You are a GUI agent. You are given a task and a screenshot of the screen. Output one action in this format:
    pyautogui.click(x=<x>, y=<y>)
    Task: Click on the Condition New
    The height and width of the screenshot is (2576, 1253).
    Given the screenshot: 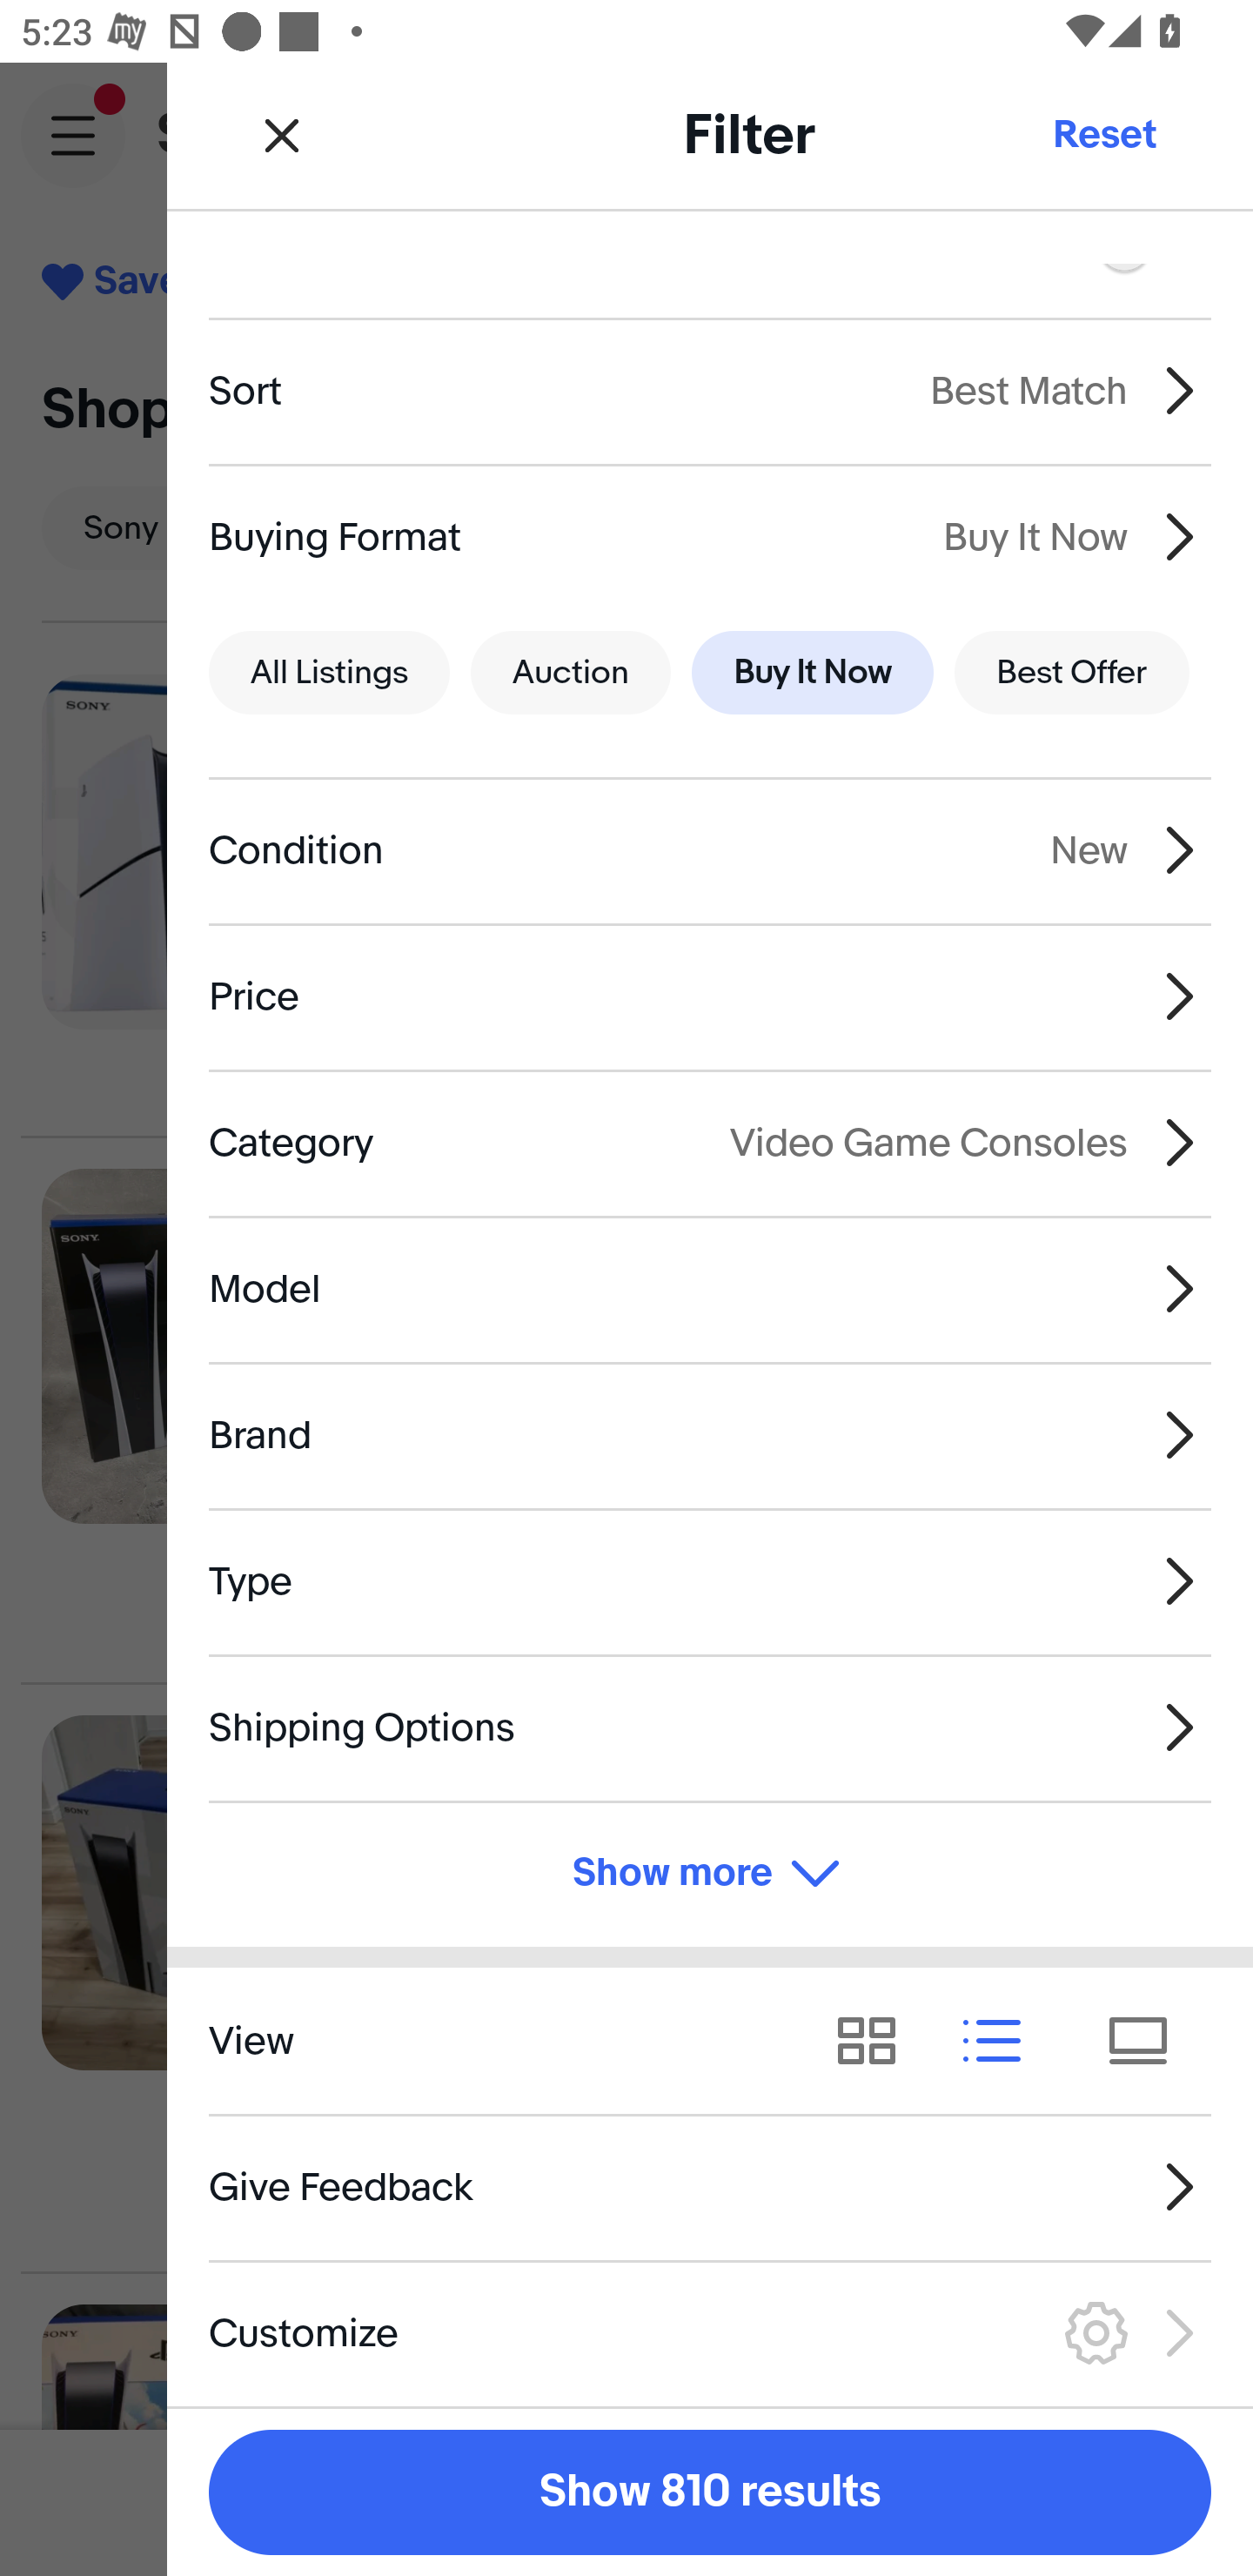 What is the action you would take?
    pyautogui.click(x=710, y=849)
    